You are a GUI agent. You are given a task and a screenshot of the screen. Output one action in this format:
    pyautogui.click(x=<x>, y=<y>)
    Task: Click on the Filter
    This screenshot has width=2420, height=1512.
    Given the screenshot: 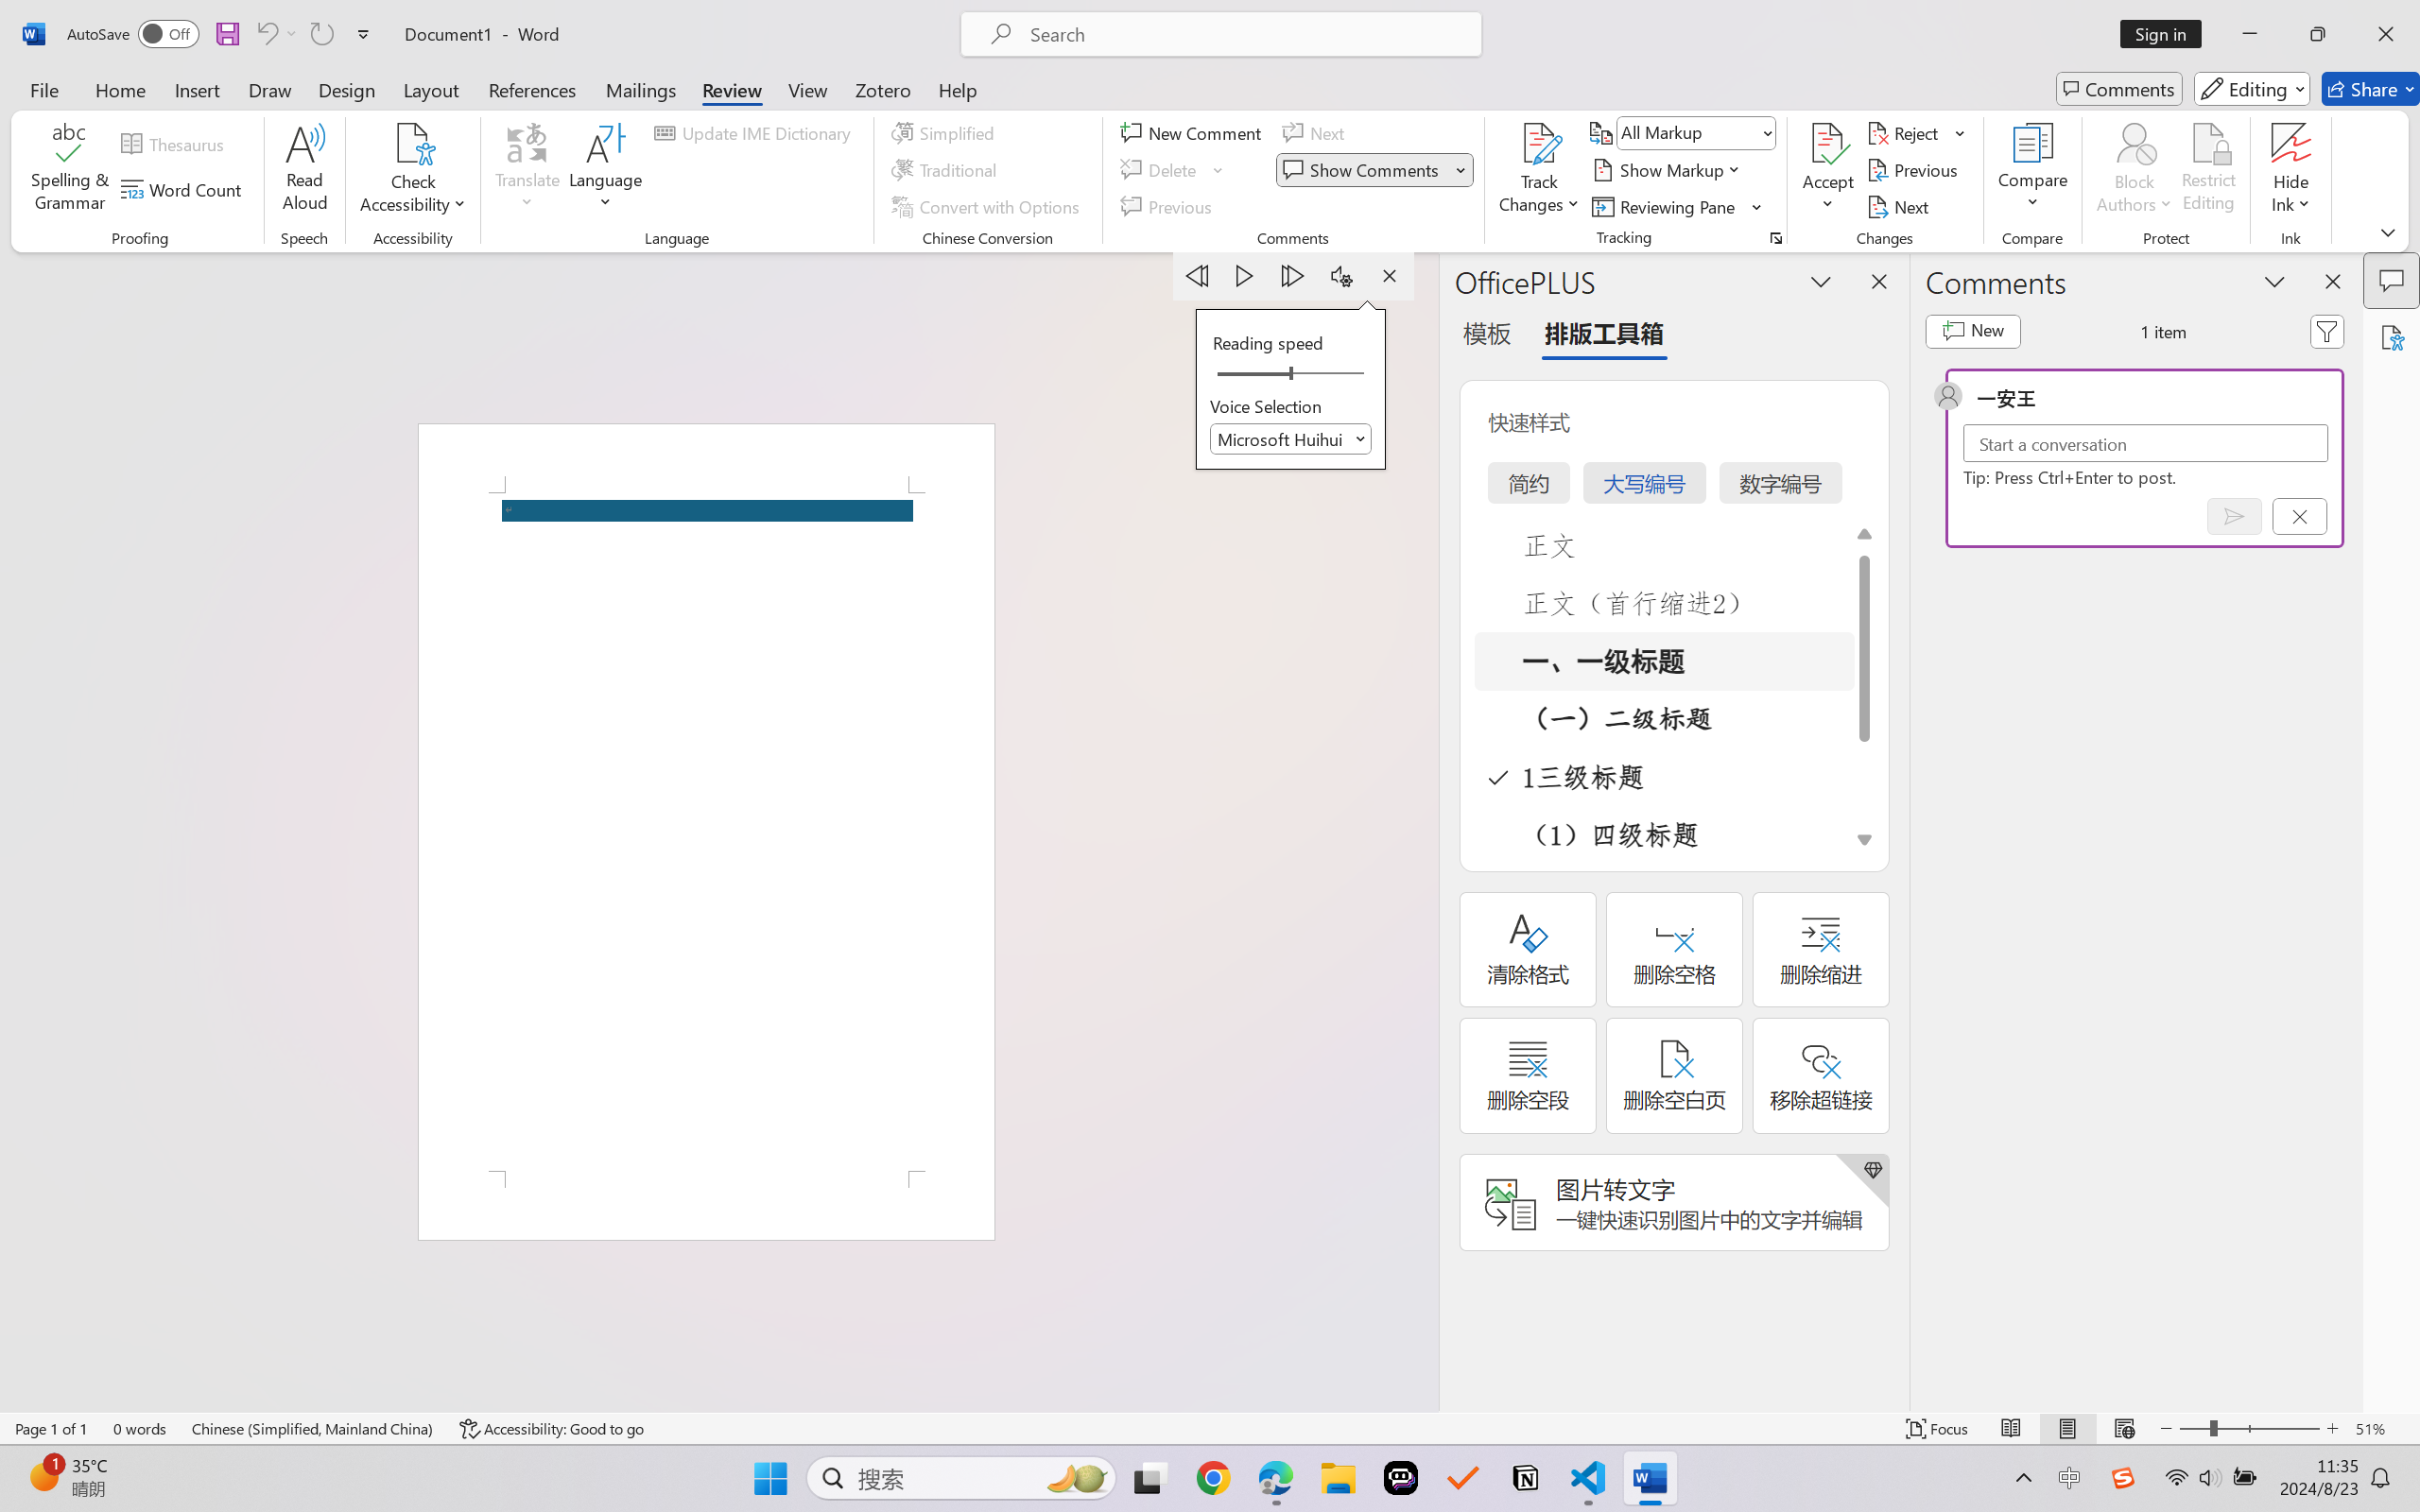 What is the action you would take?
    pyautogui.click(x=2327, y=331)
    